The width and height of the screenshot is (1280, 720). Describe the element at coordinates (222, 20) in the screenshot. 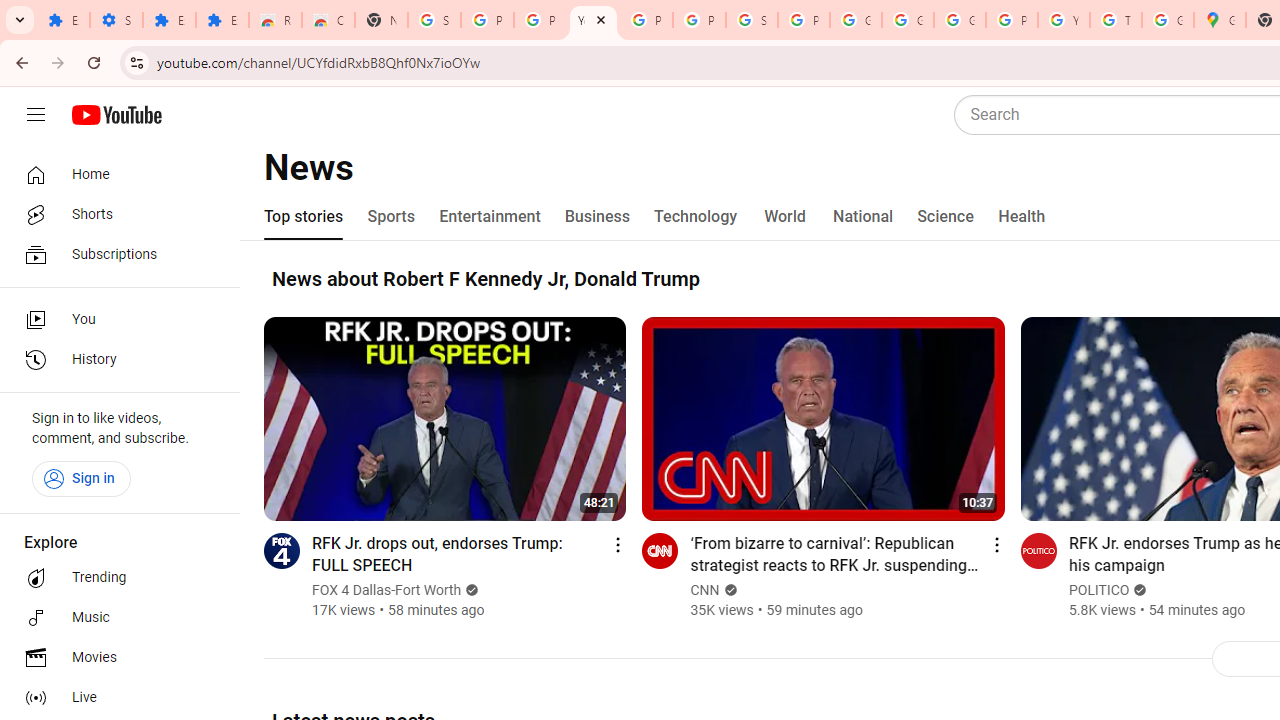

I see `Extensions` at that location.